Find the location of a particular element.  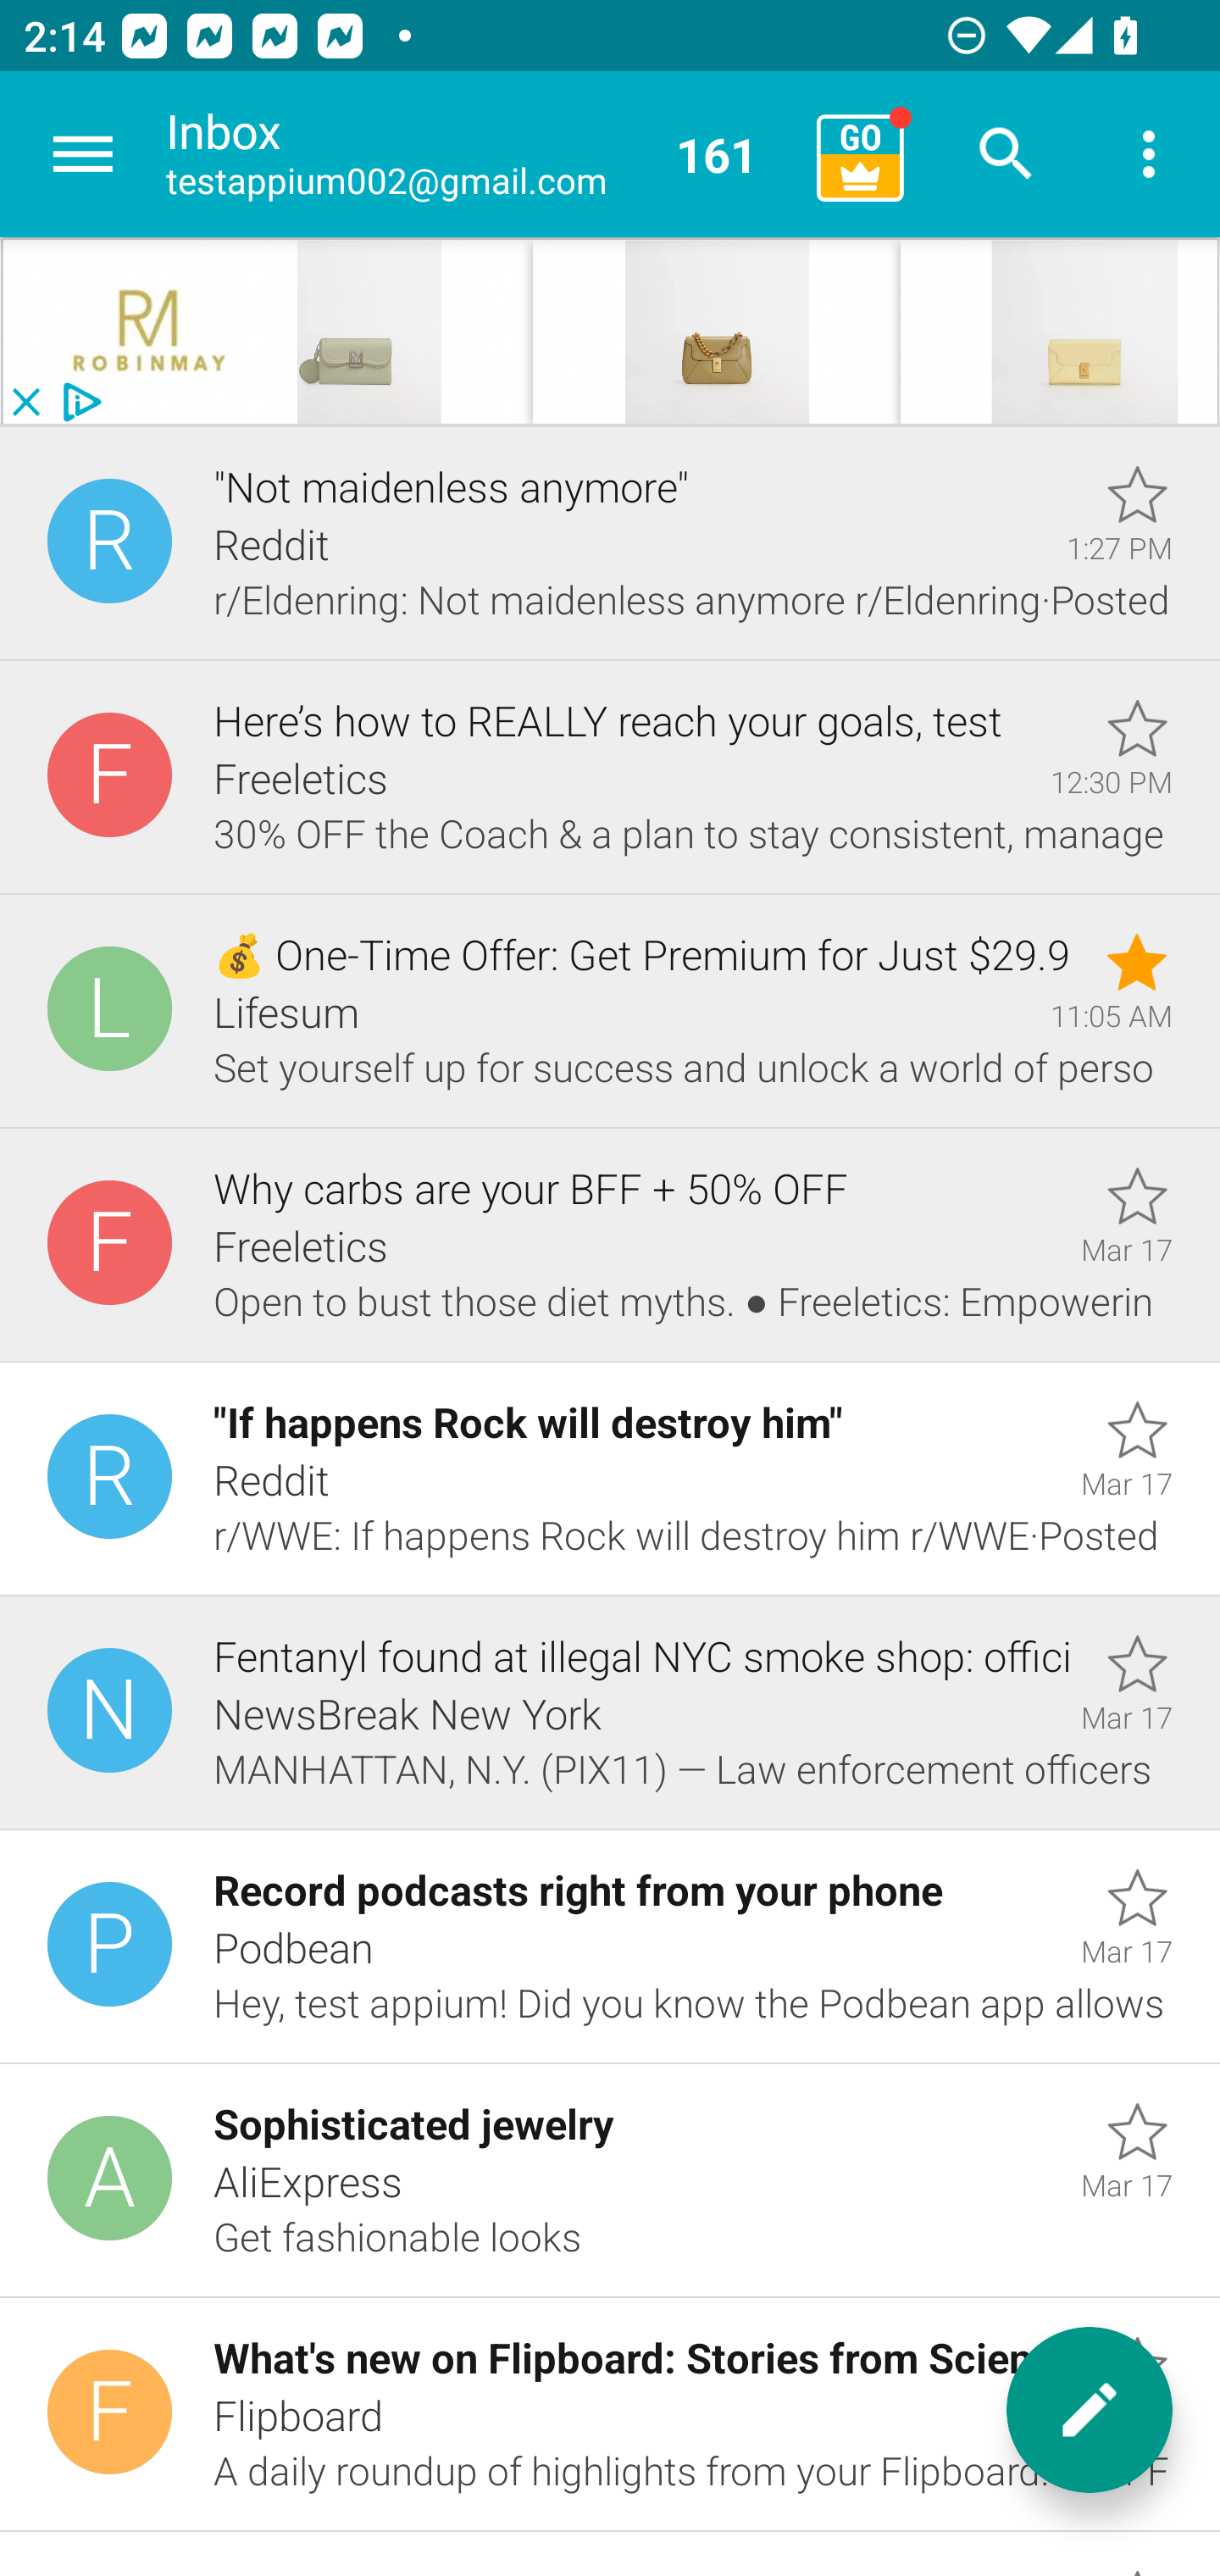

   is located at coordinates (415, 332).